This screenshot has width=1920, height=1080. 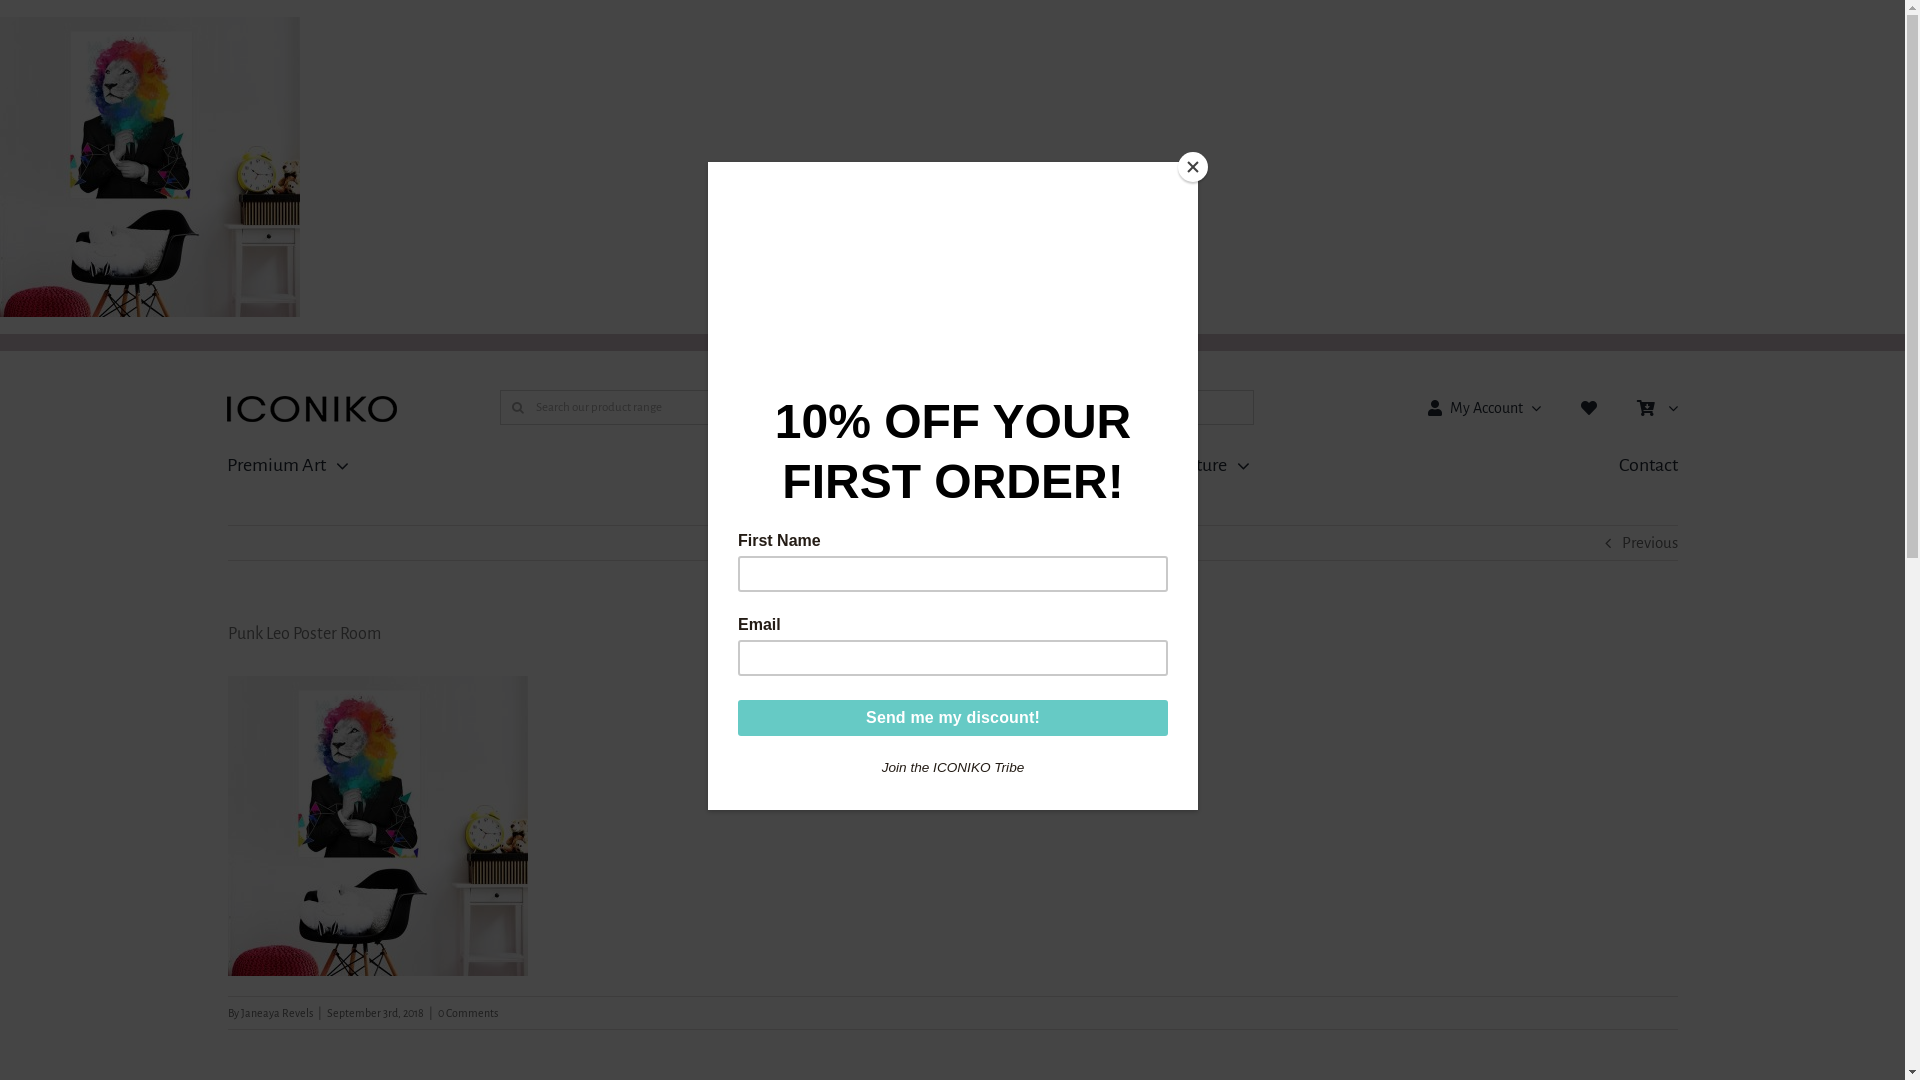 What do you see at coordinates (1650, 543) in the screenshot?
I see `Previous` at bounding box center [1650, 543].